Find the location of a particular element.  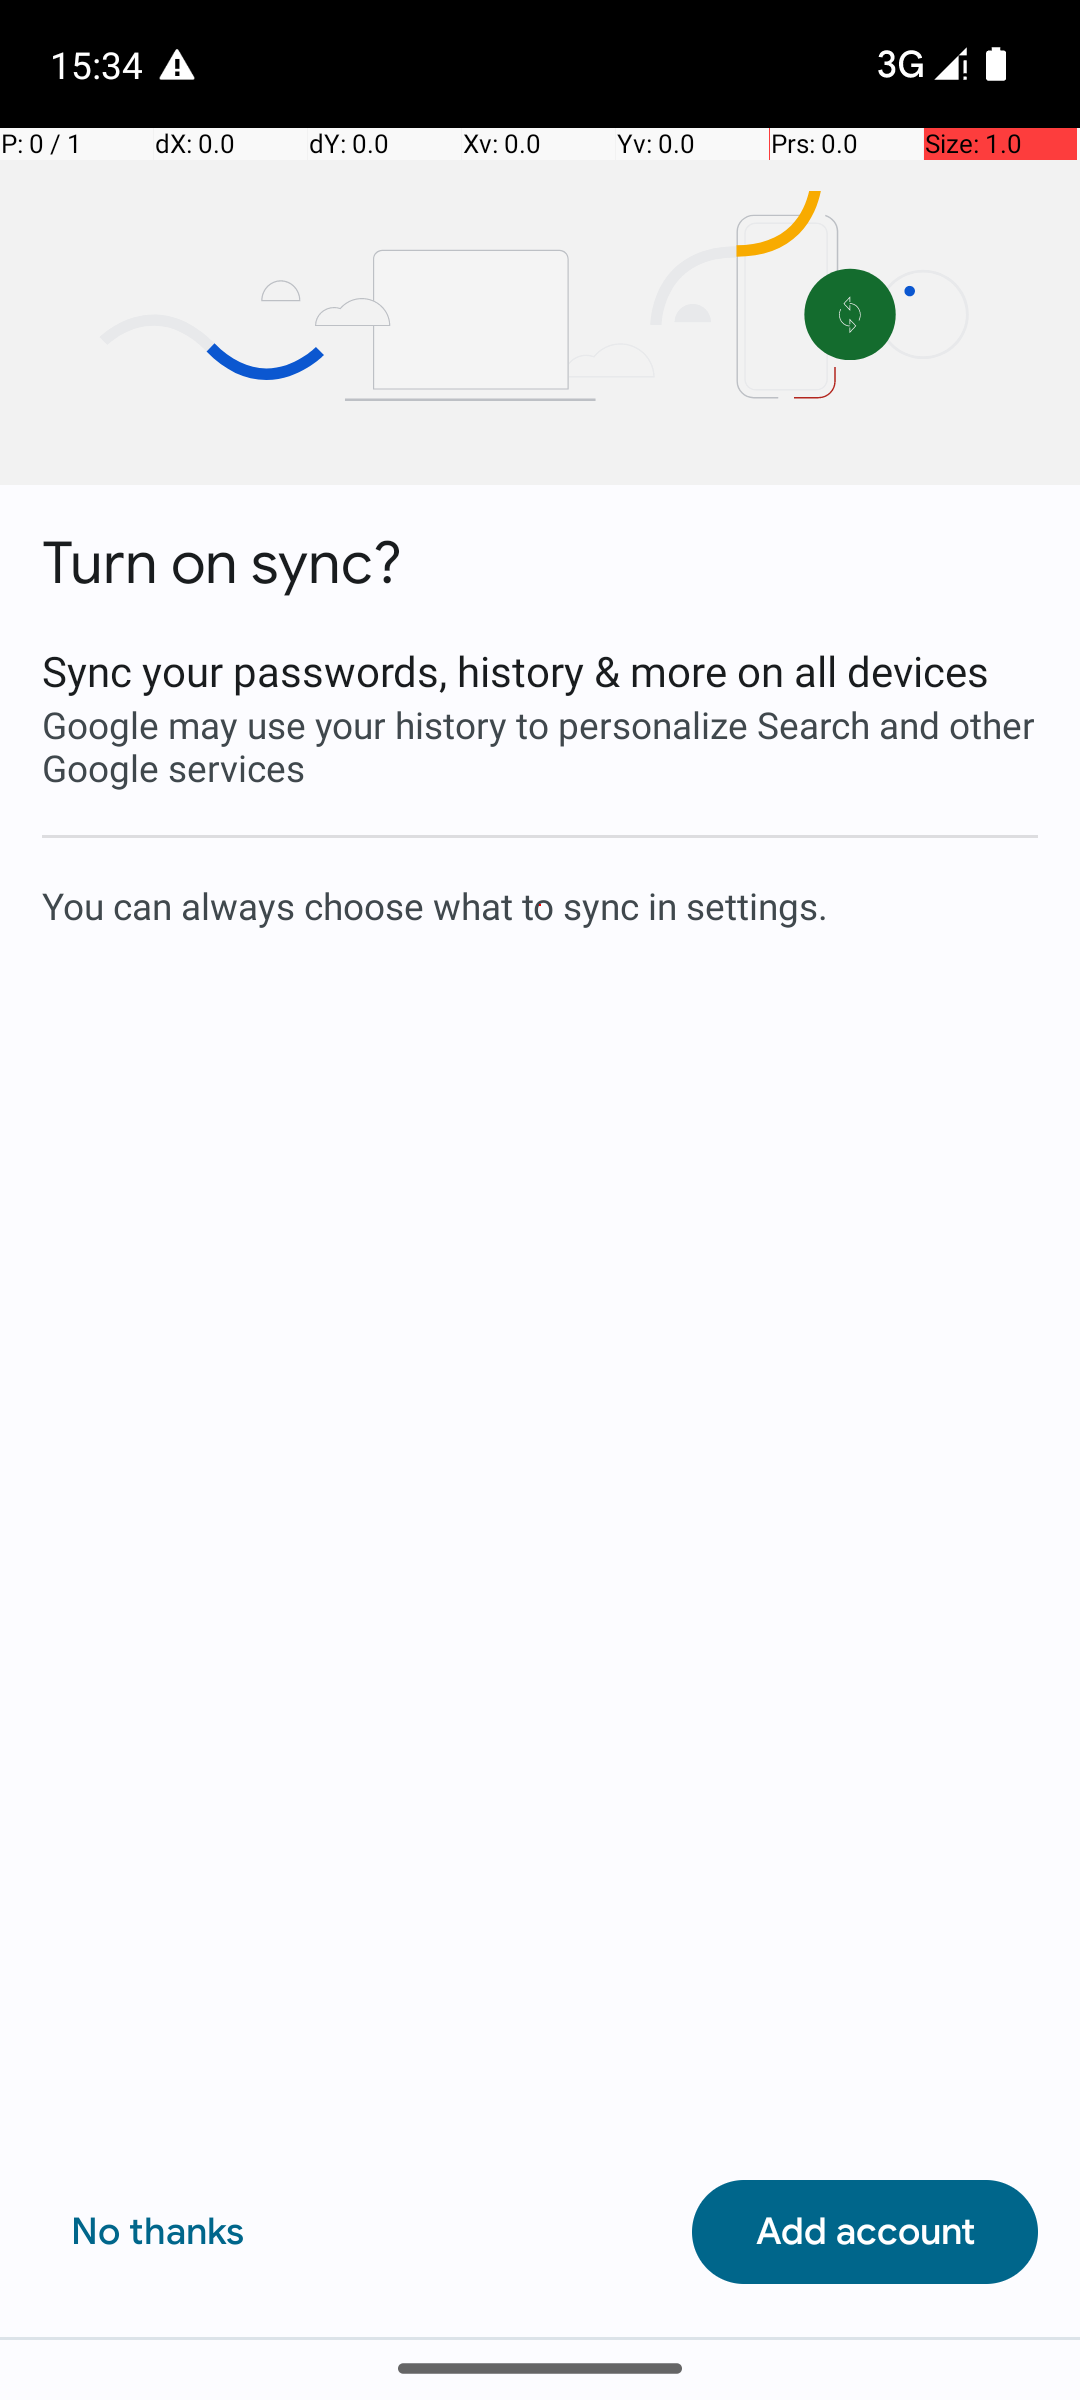

Google may use your history to personalize Search and other Google services is located at coordinates (540, 746).